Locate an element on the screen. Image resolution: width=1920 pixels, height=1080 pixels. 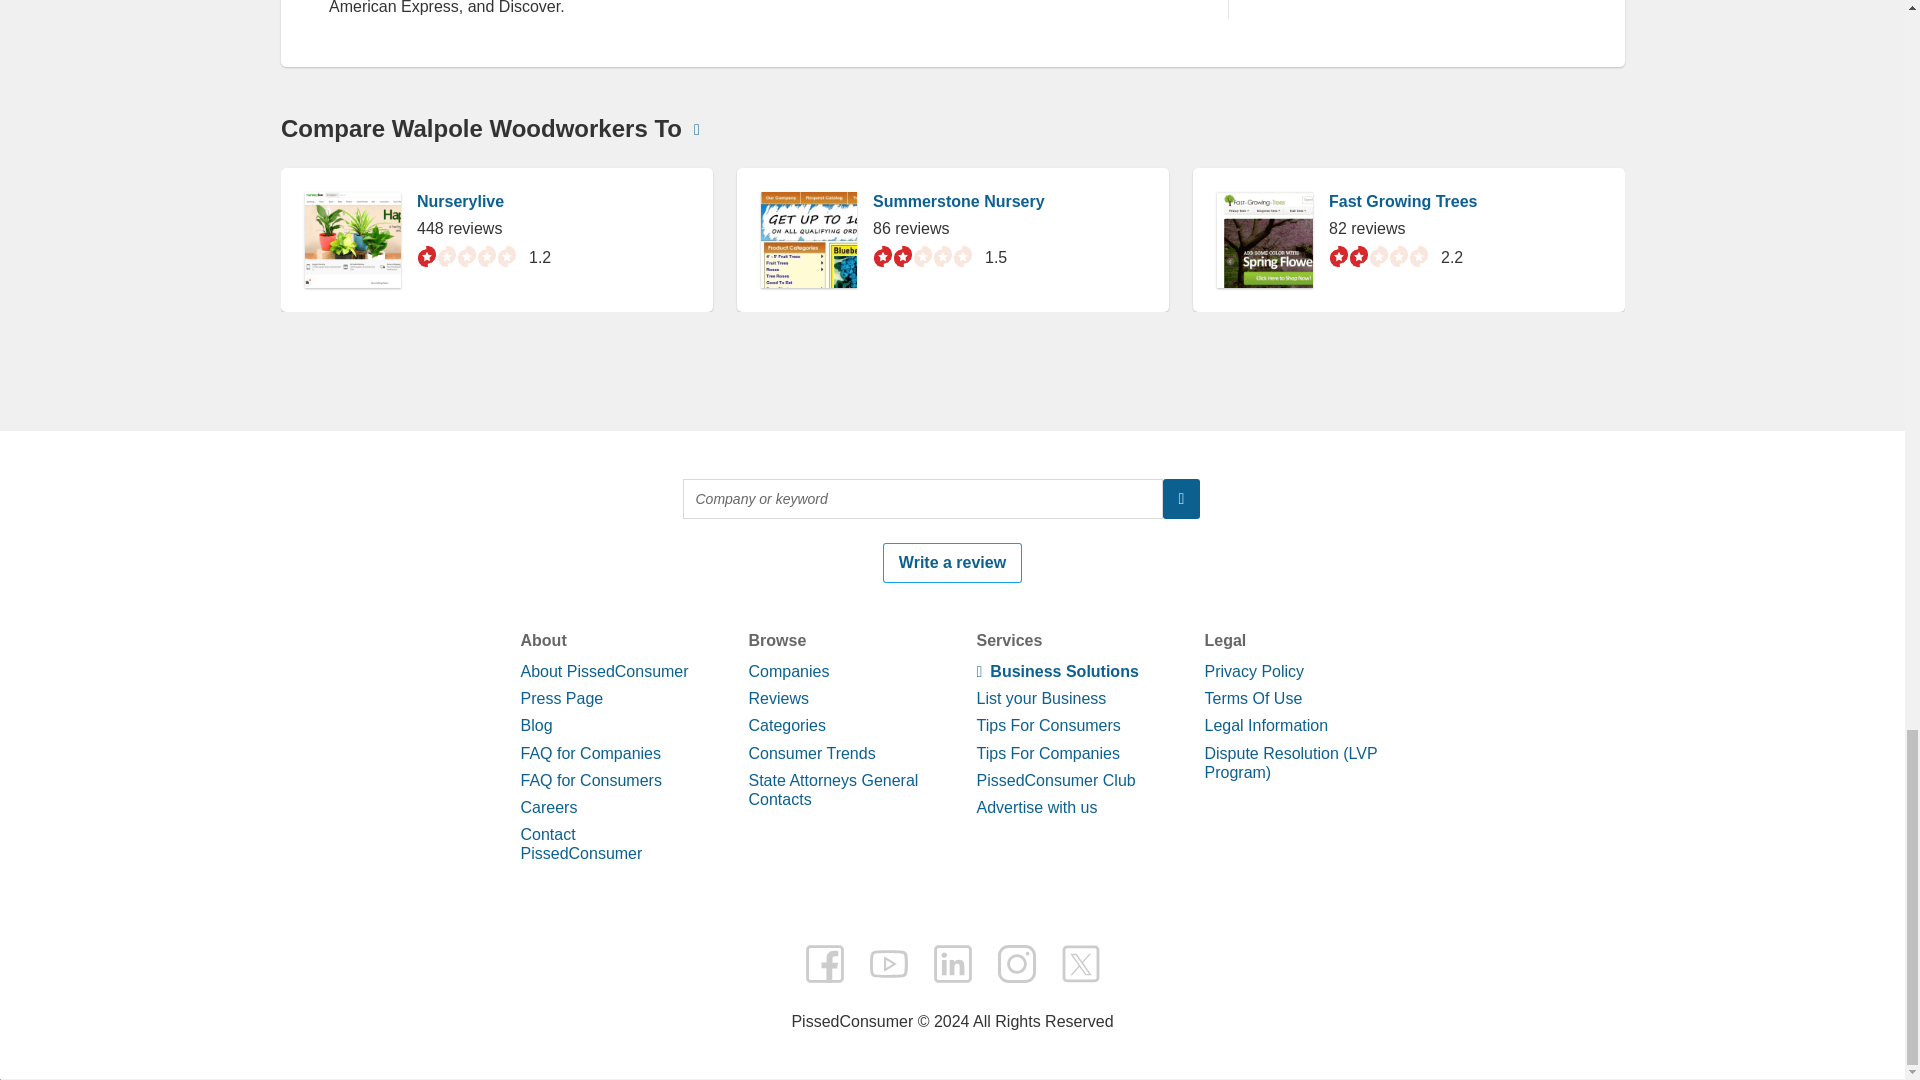
Blog is located at coordinates (536, 726).